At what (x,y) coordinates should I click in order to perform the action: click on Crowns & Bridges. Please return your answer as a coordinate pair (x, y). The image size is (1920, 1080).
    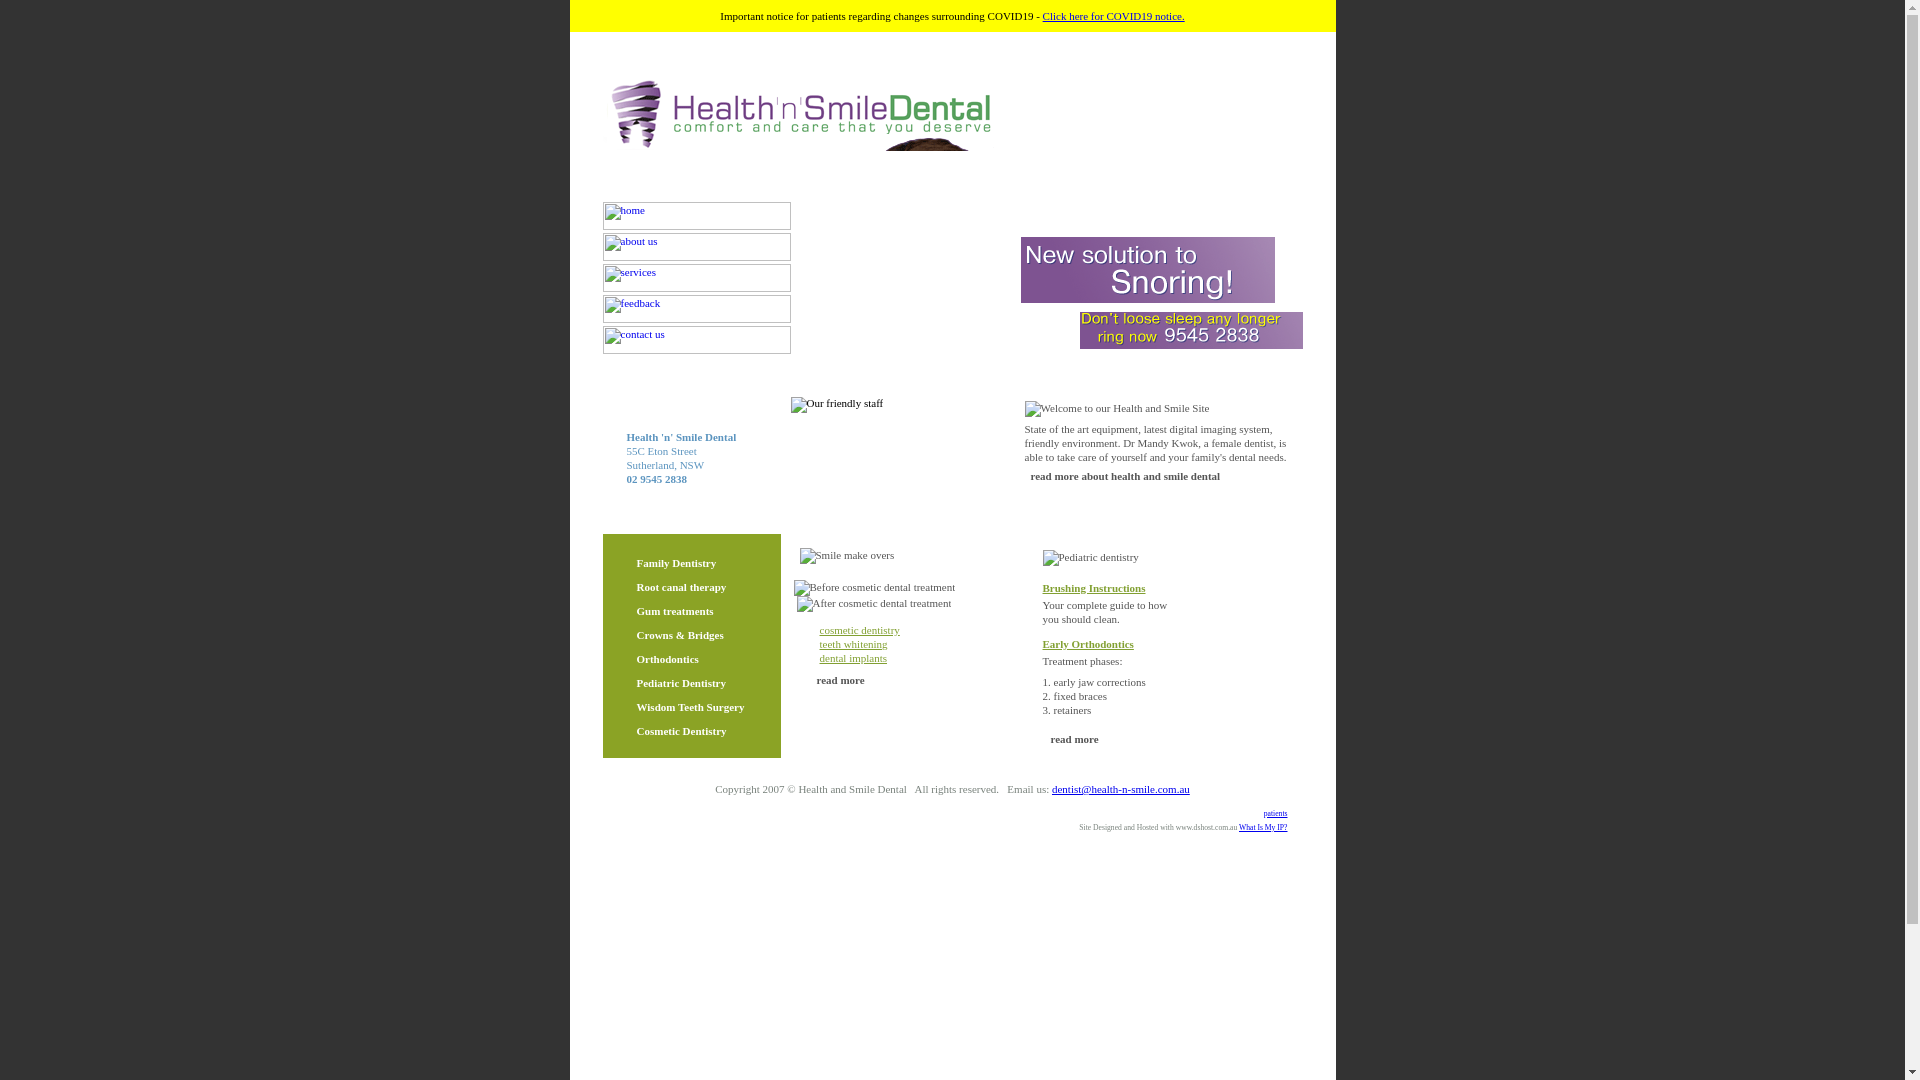
    Looking at the image, I should click on (680, 635).